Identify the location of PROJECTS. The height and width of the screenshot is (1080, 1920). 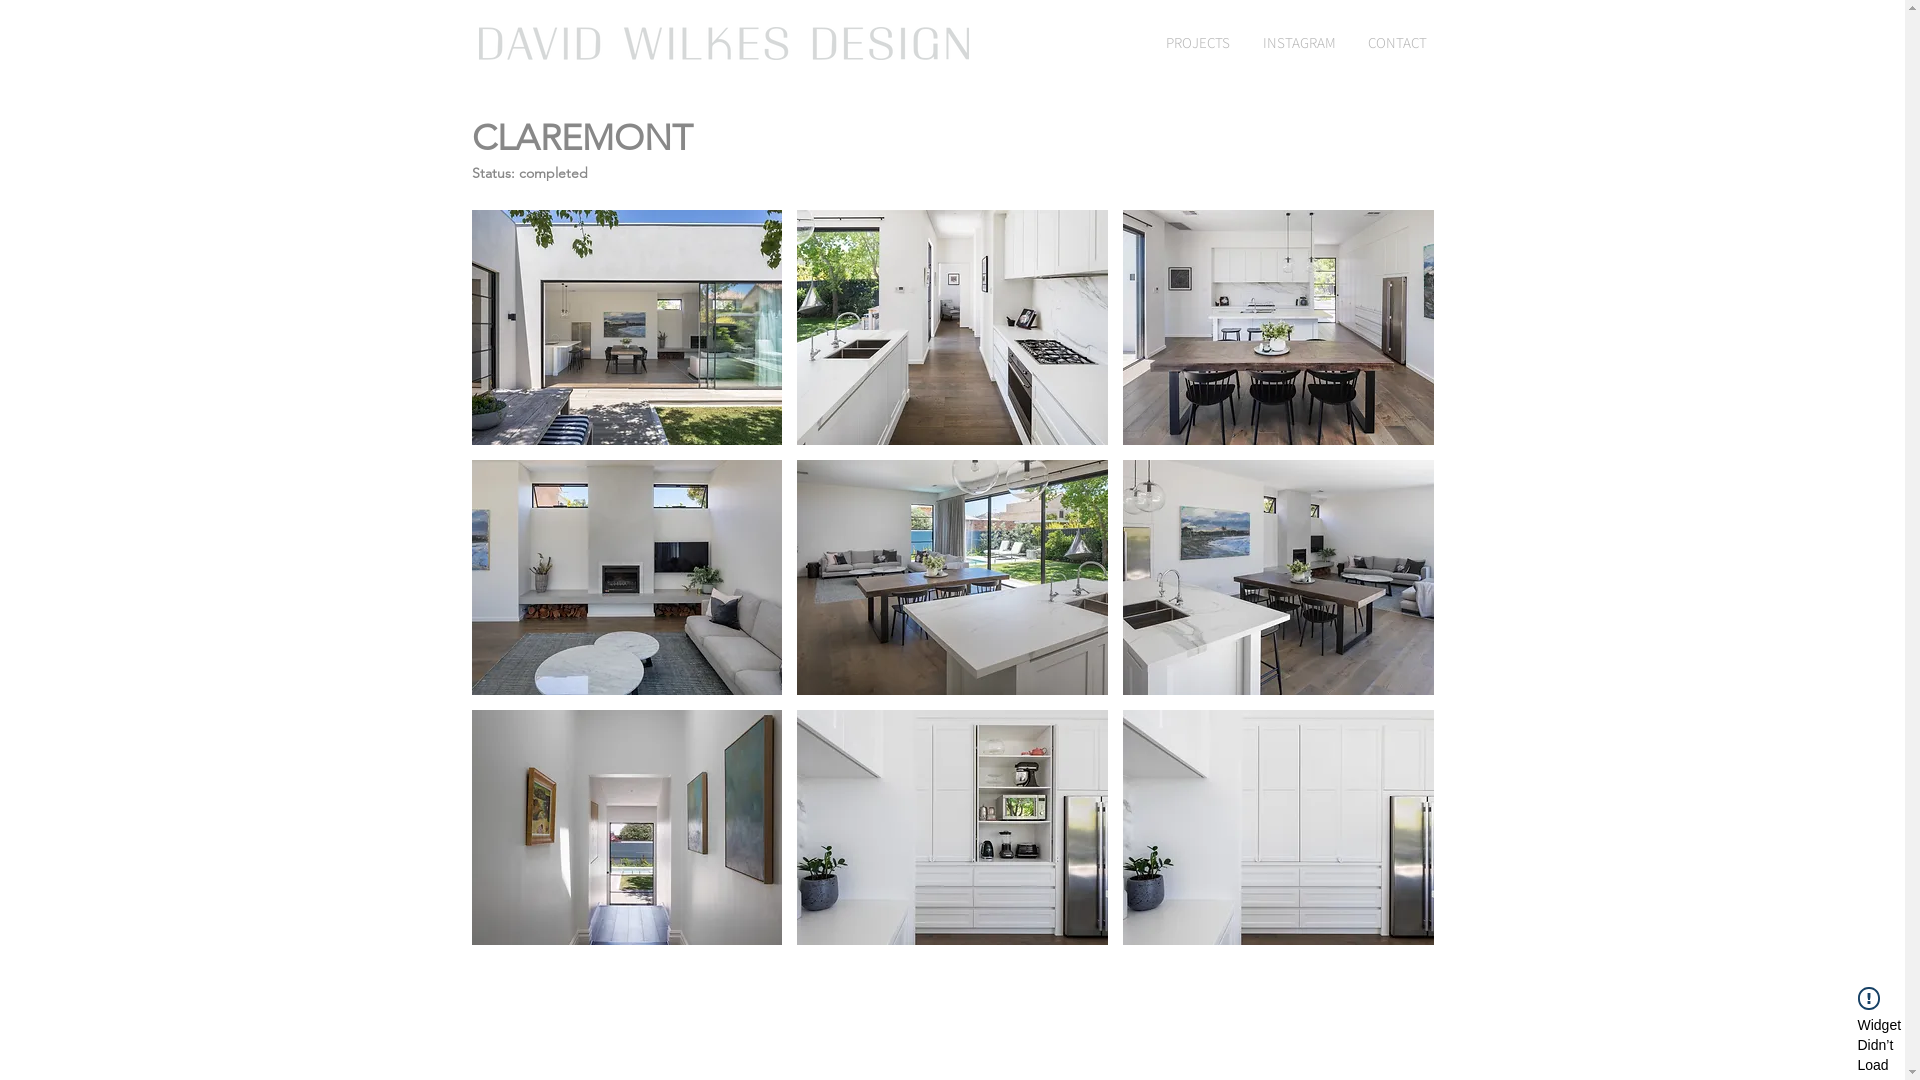
(1198, 42).